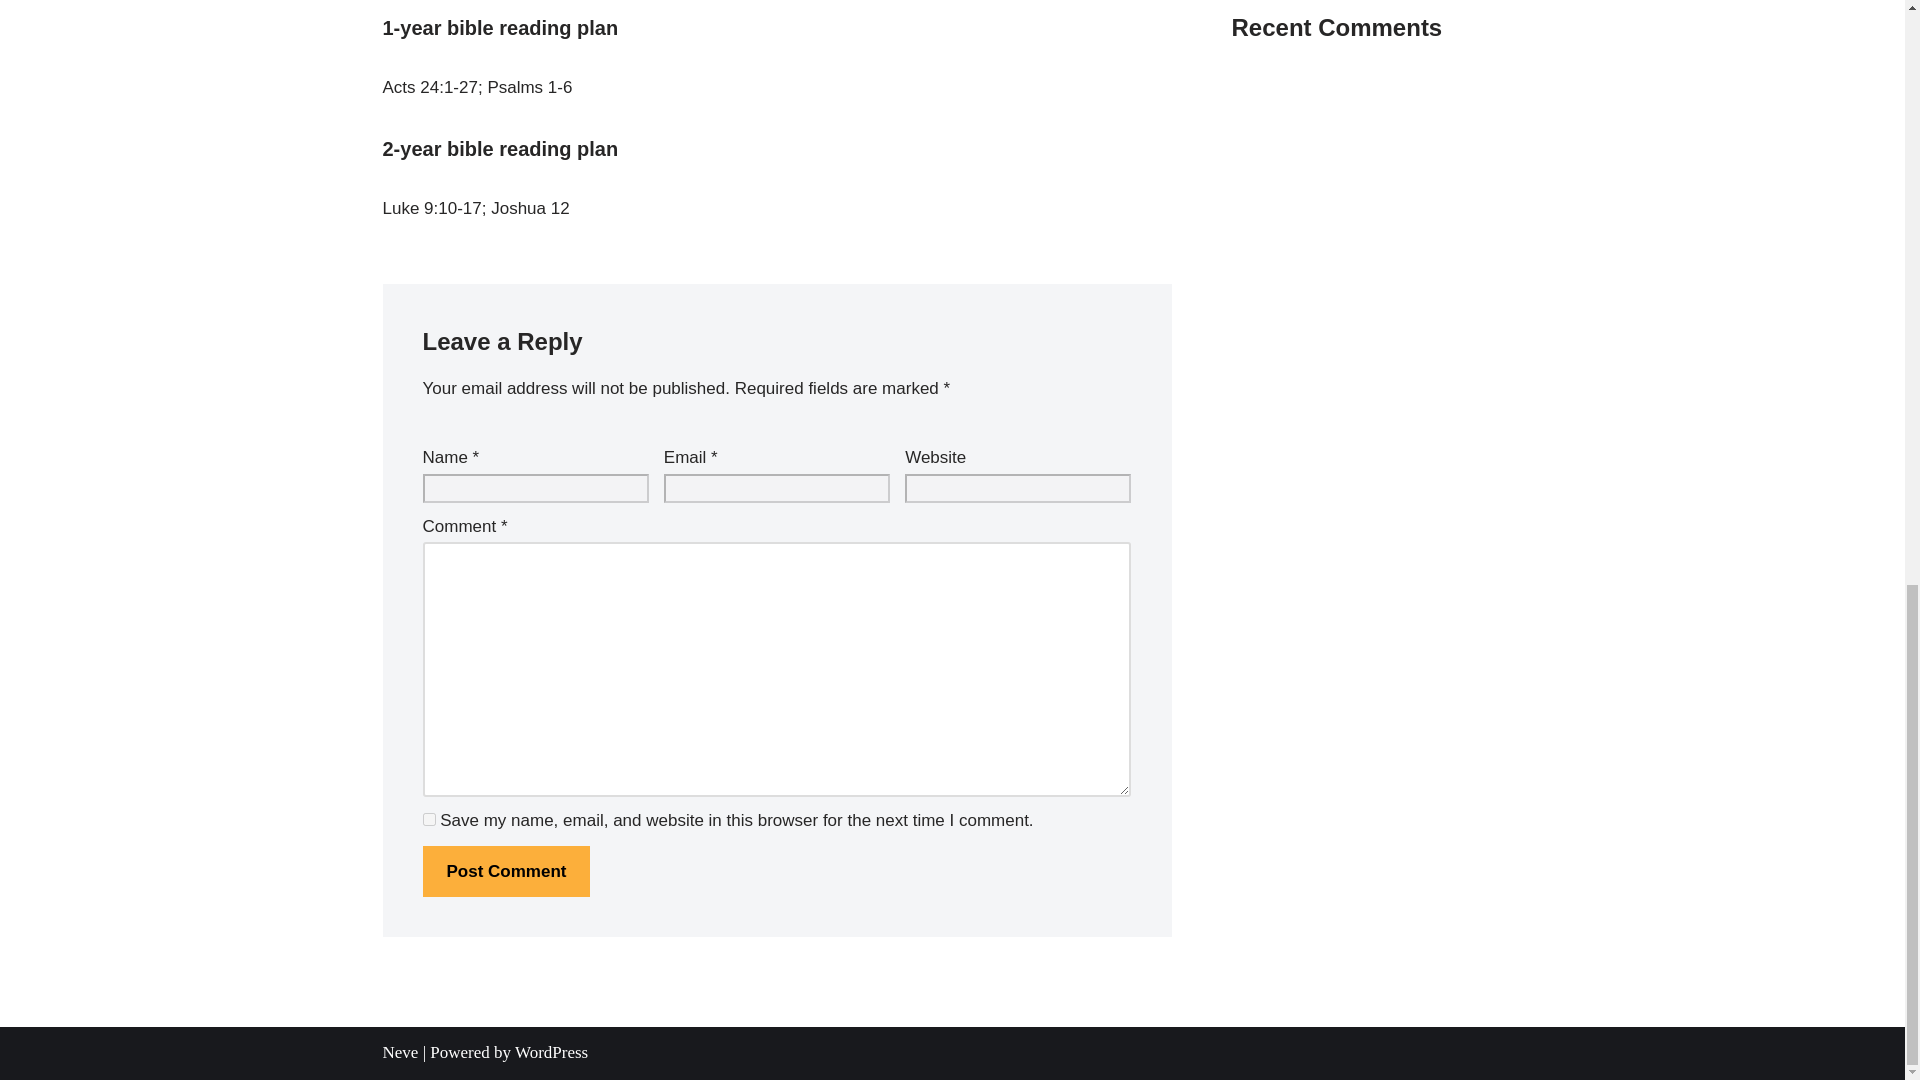 The height and width of the screenshot is (1080, 1920). Describe the element at coordinates (506, 871) in the screenshot. I see `Post Comment` at that location.